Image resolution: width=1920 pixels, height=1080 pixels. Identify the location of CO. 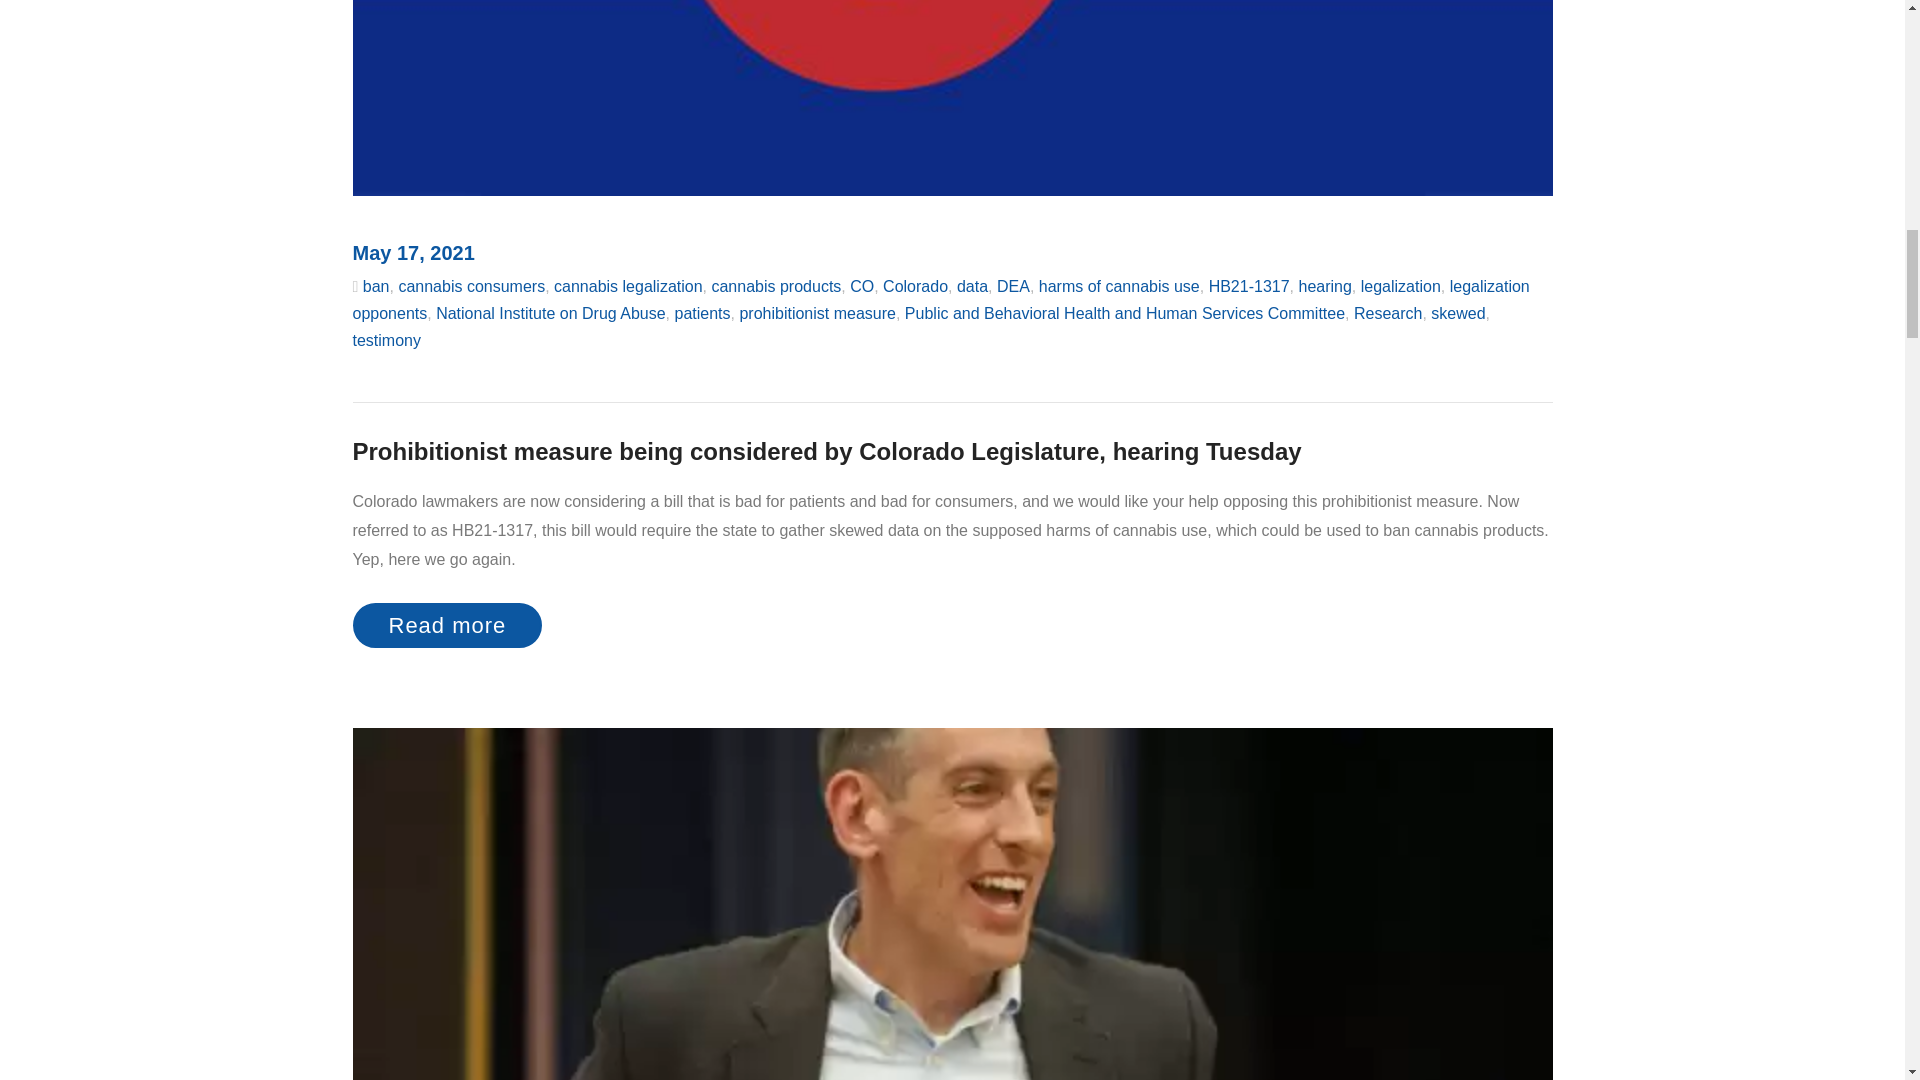
(862, 286).